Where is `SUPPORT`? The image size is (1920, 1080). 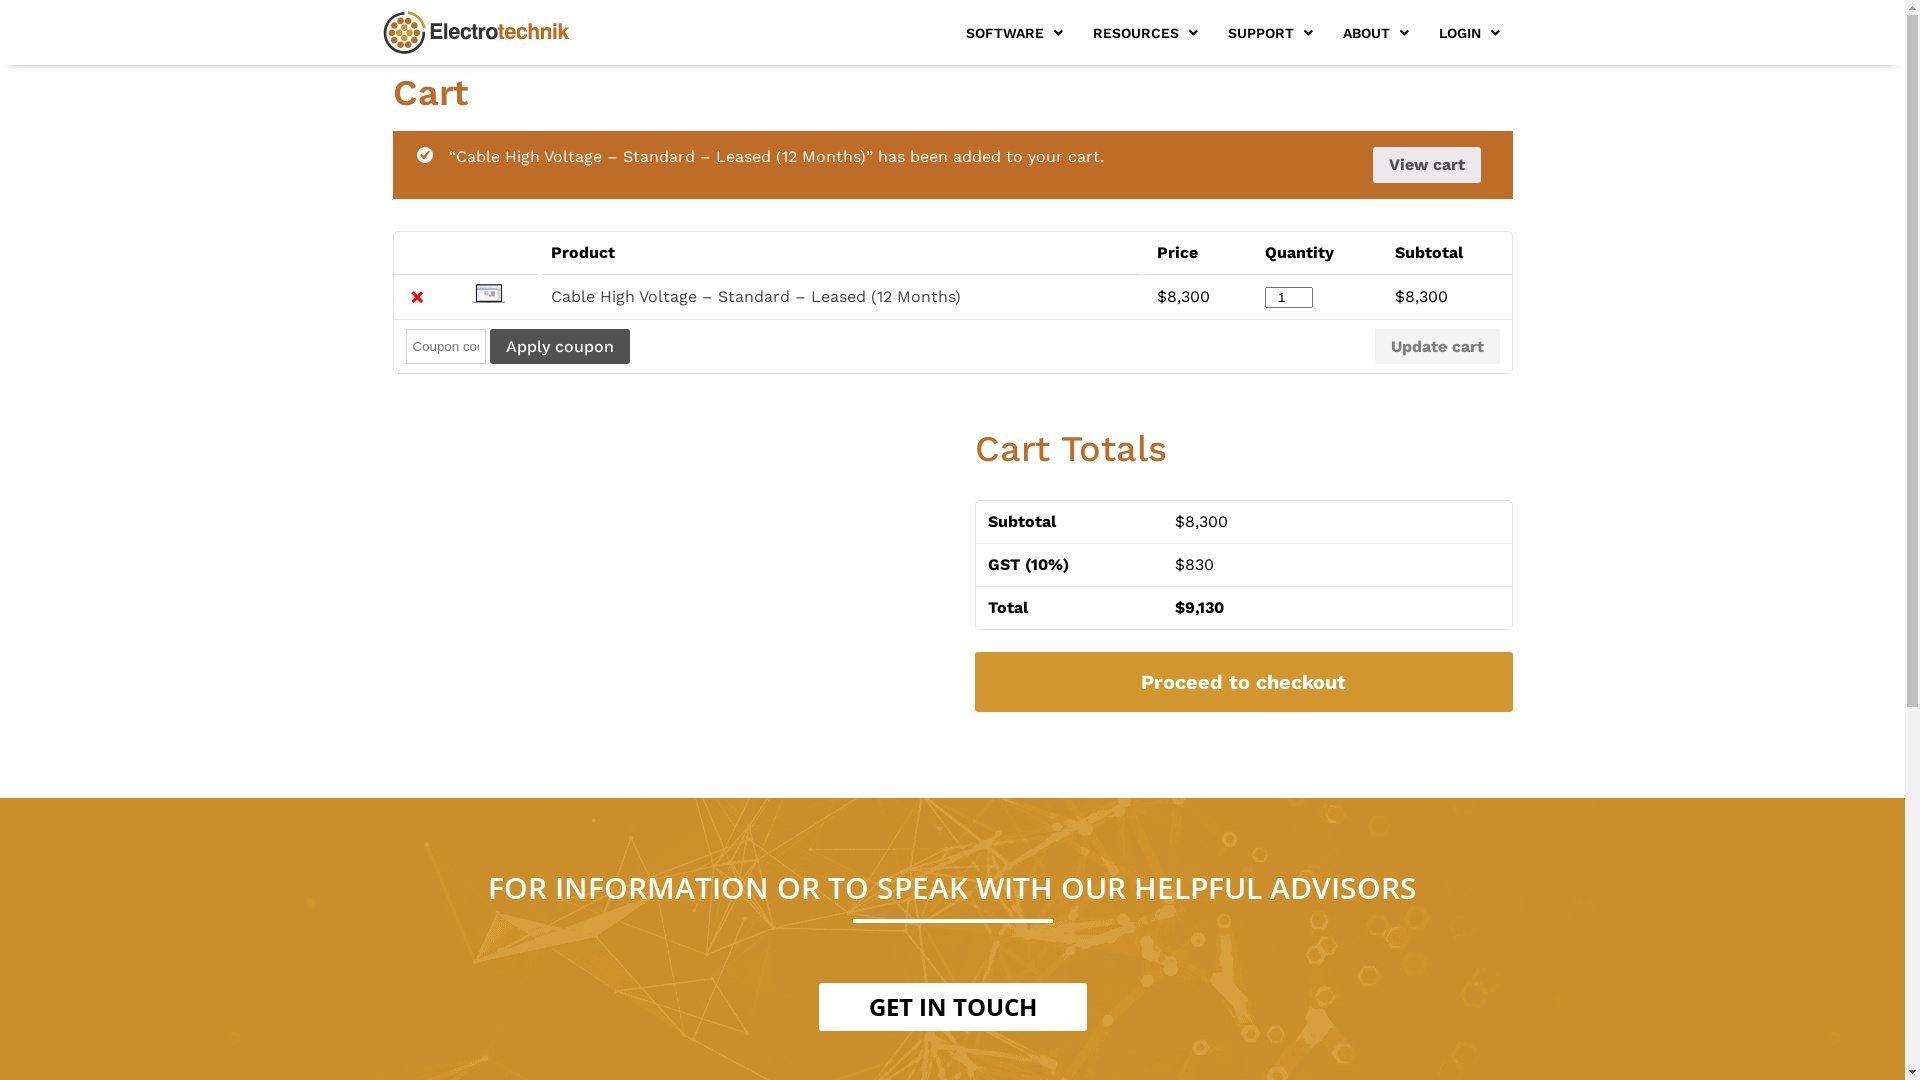
SUPPORT is located at coordinates (1270, 32).